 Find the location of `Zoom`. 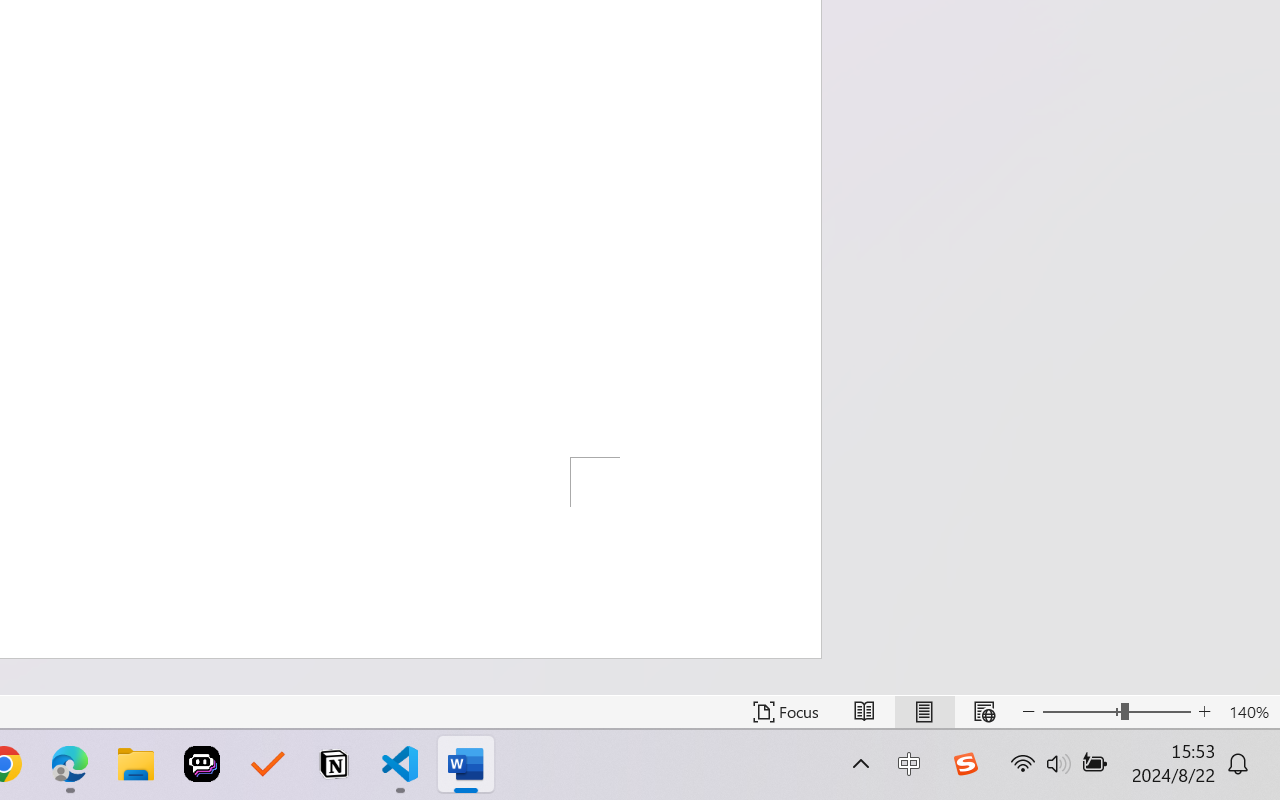

Zoom is located at coordinates (1116, 712).